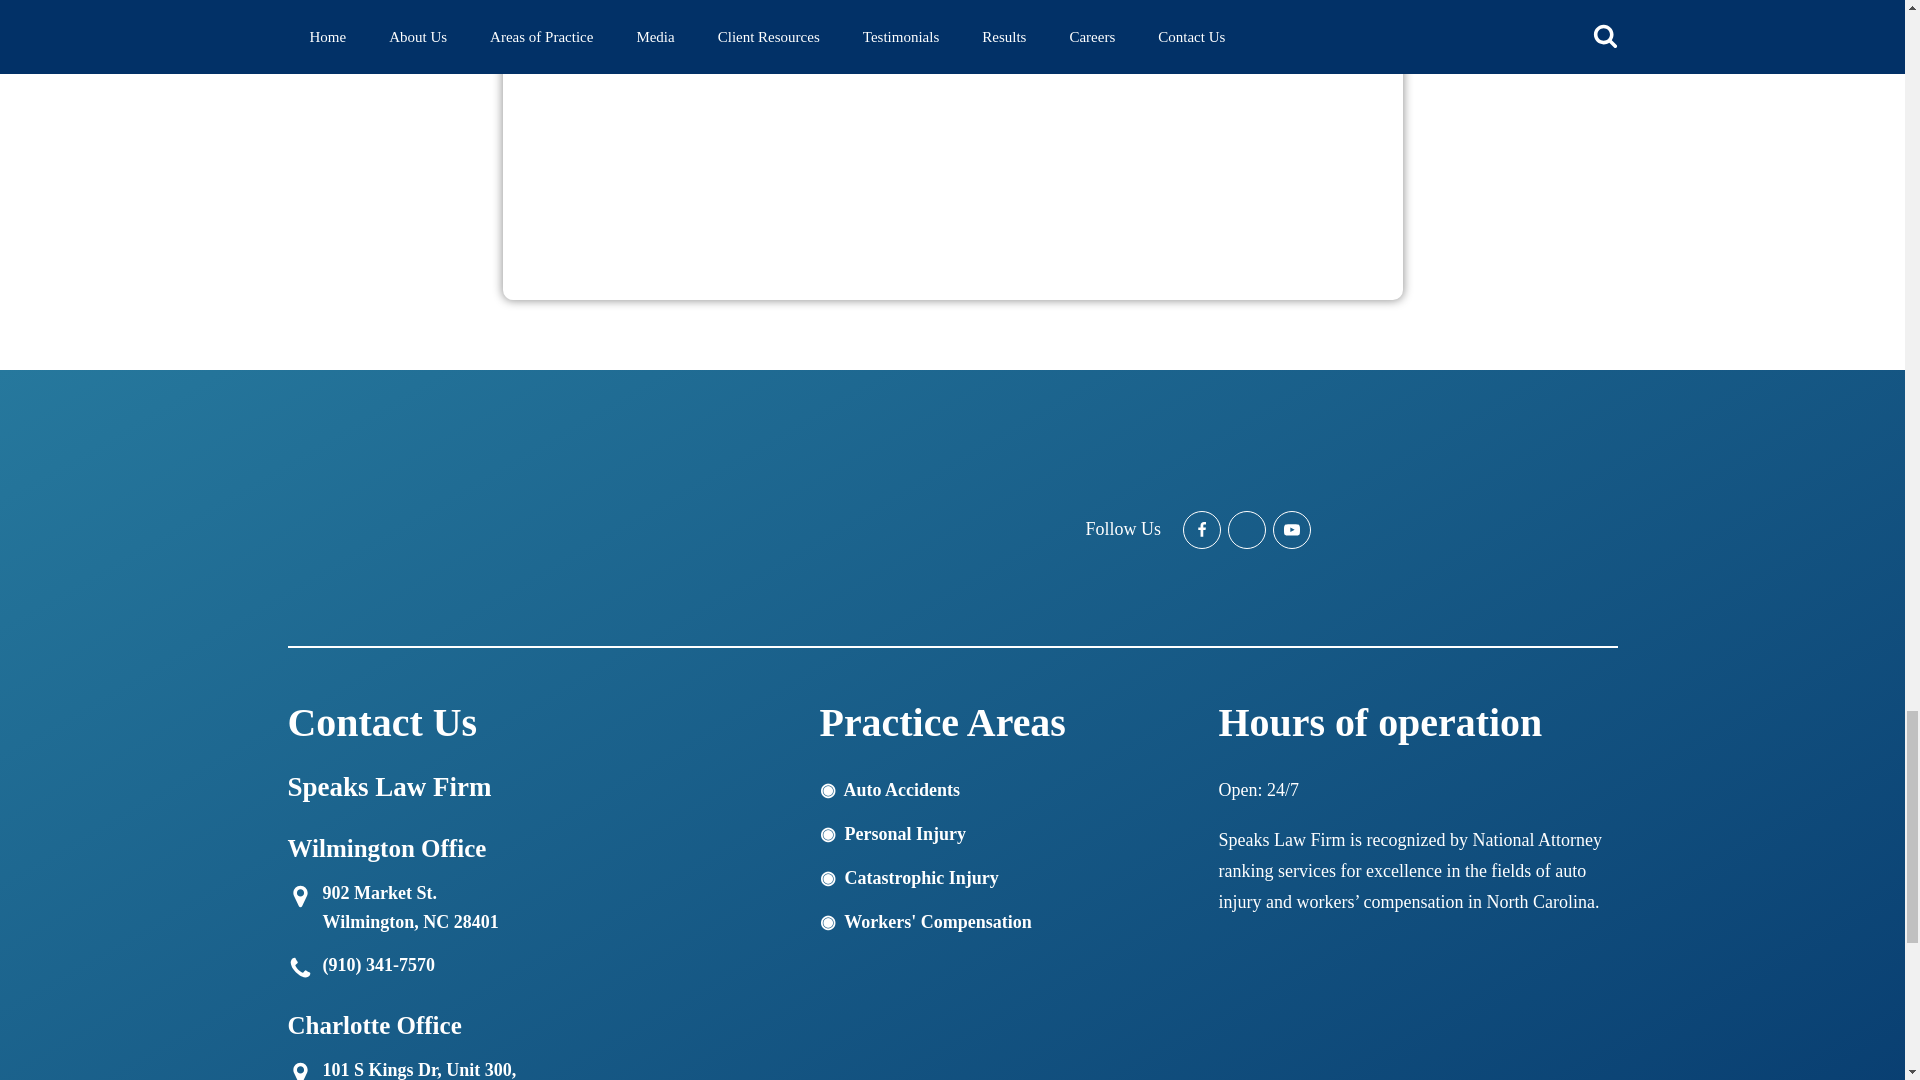  I want to click on Wilmington Office, so click(305, 891).